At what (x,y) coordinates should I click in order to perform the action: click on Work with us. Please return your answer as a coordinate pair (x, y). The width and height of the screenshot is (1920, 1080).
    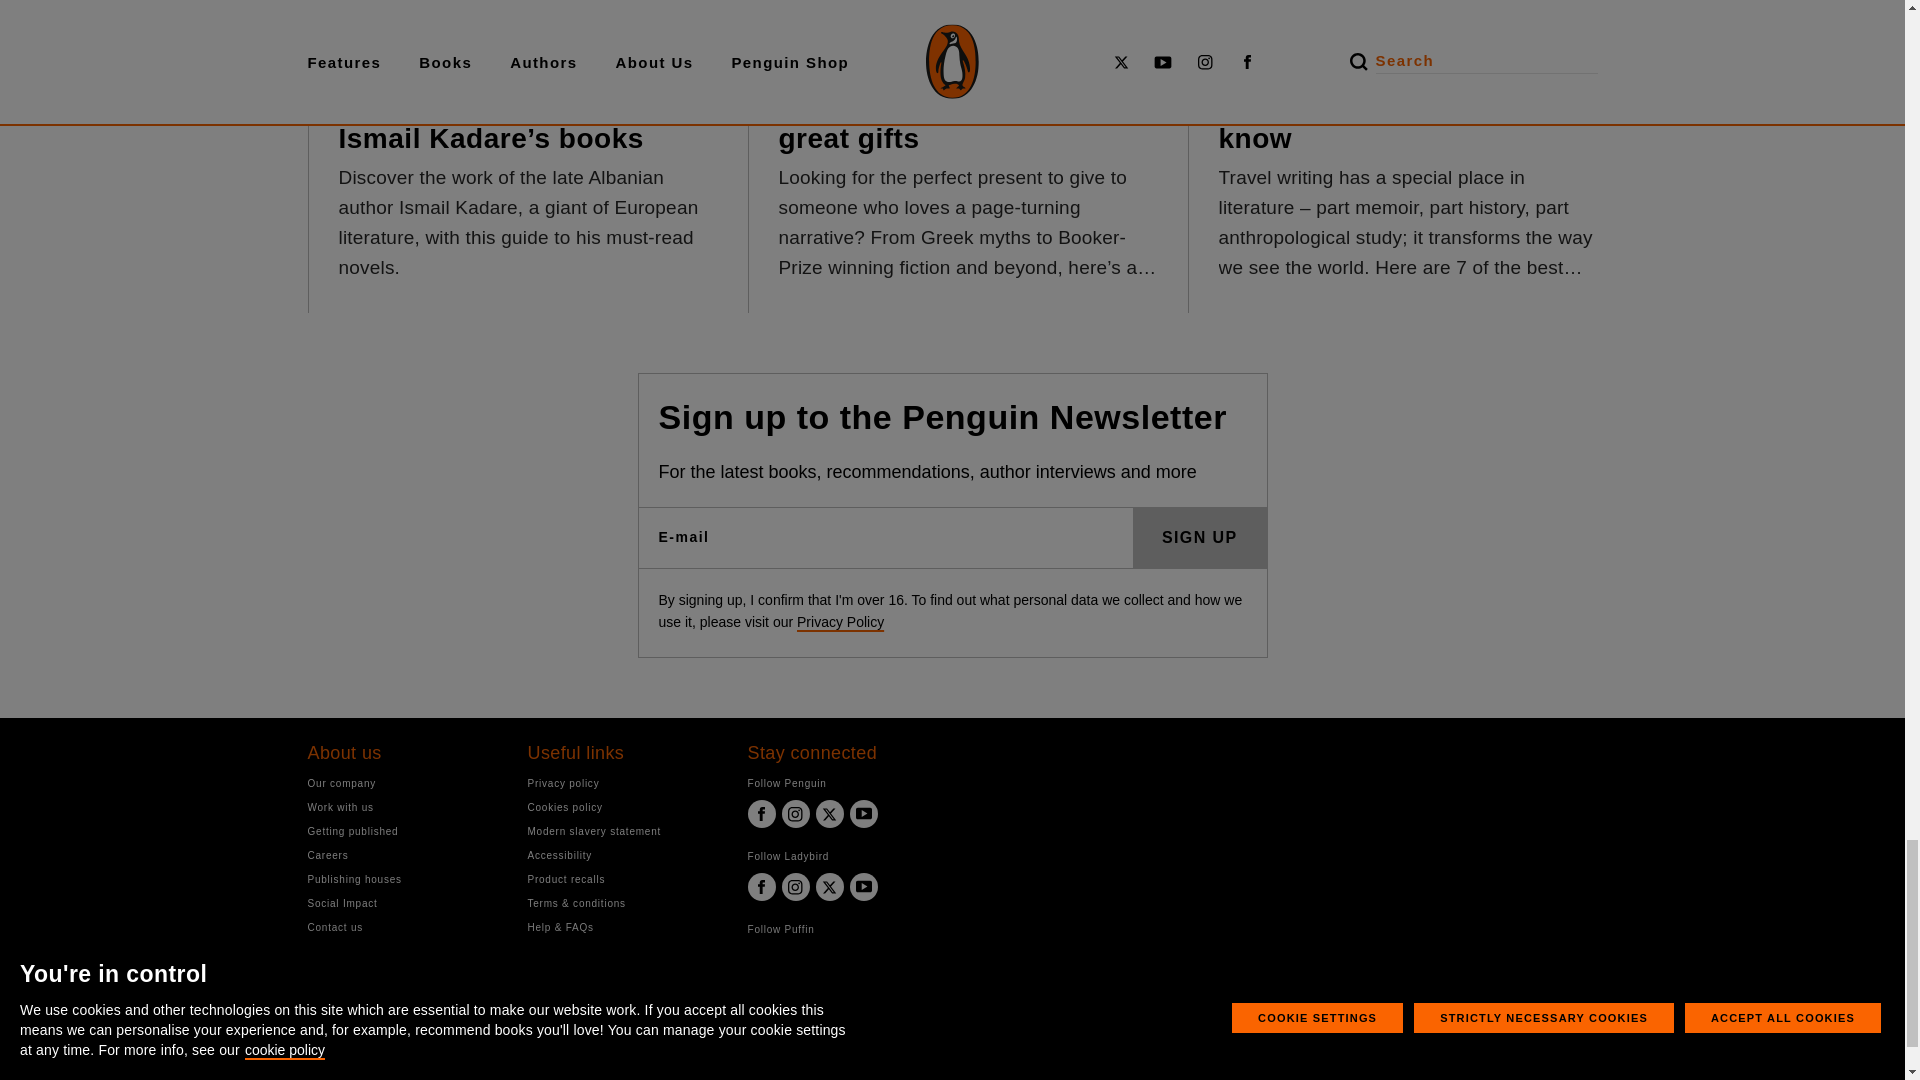
    Looking at the image, I should click on (402, 808).